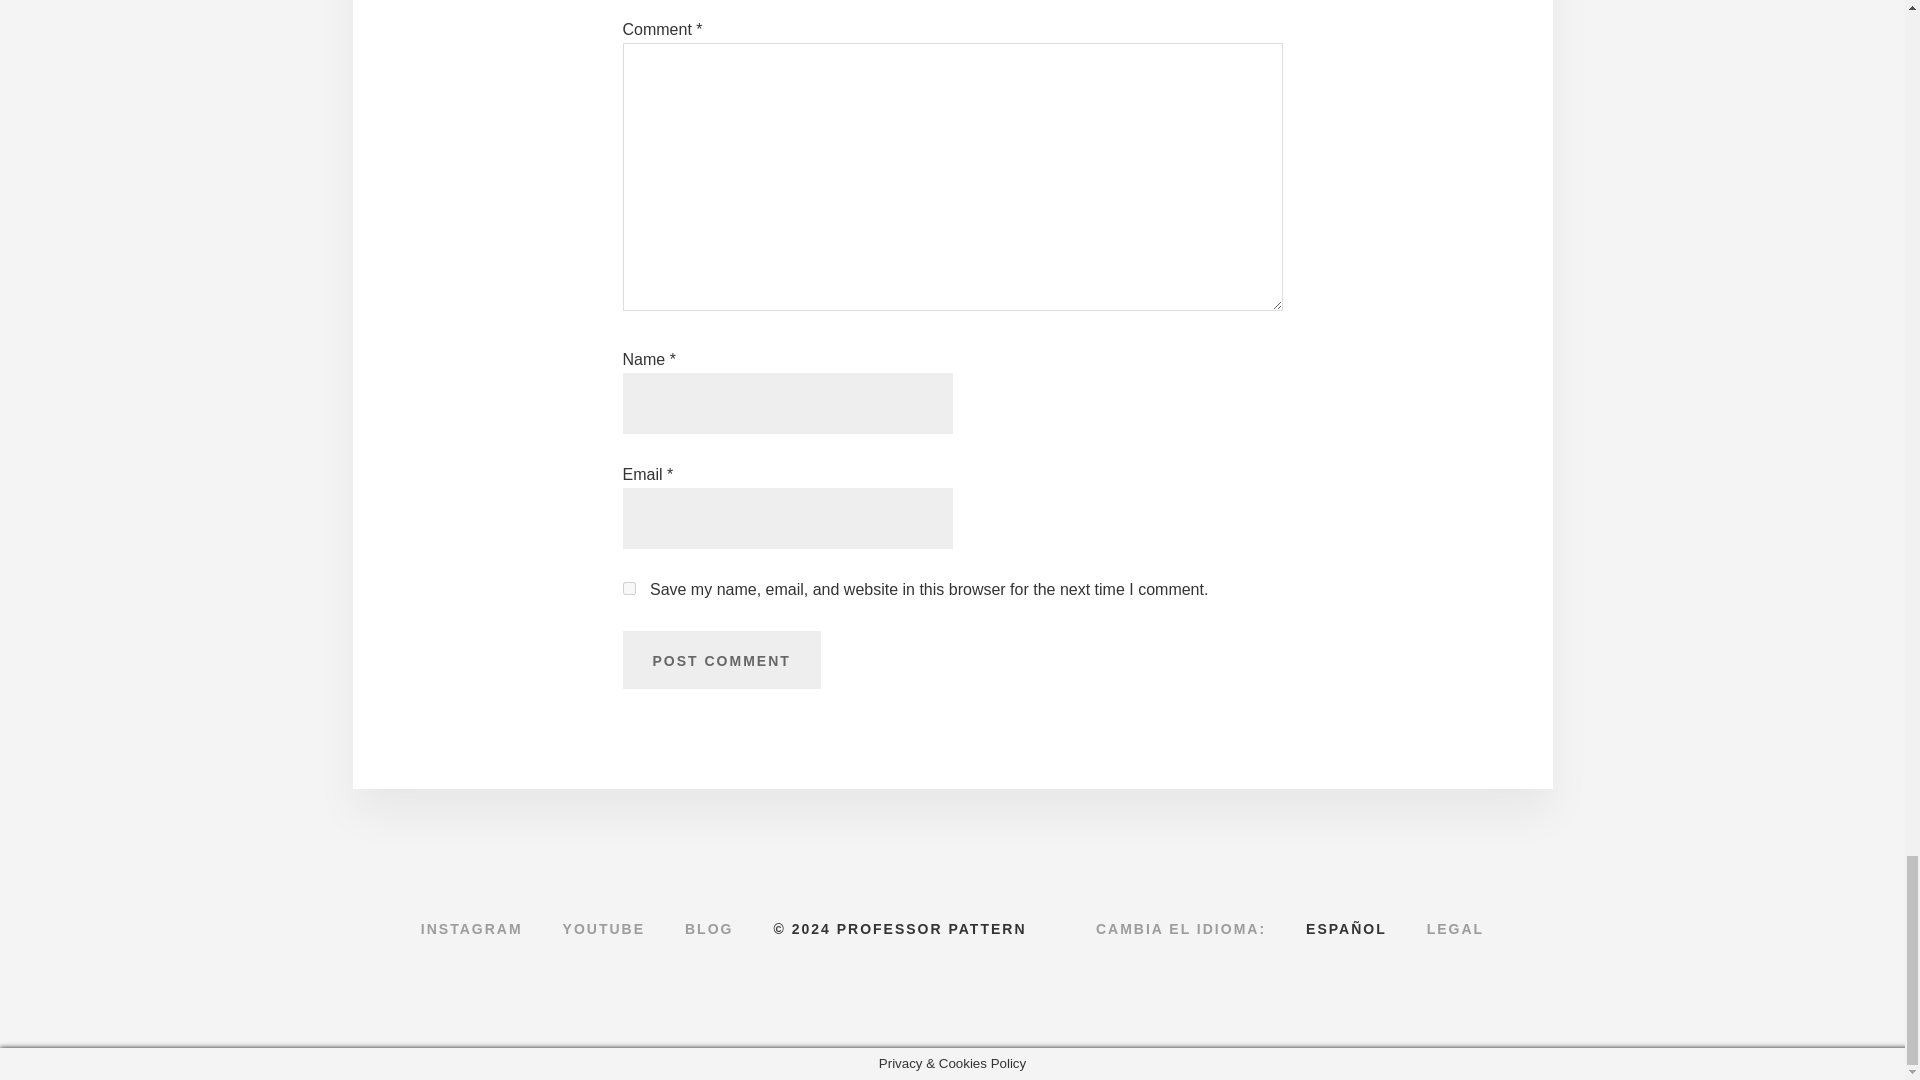 The image size is (1920, 1080). I want to click on YOUTUBE, so click(604, 928).